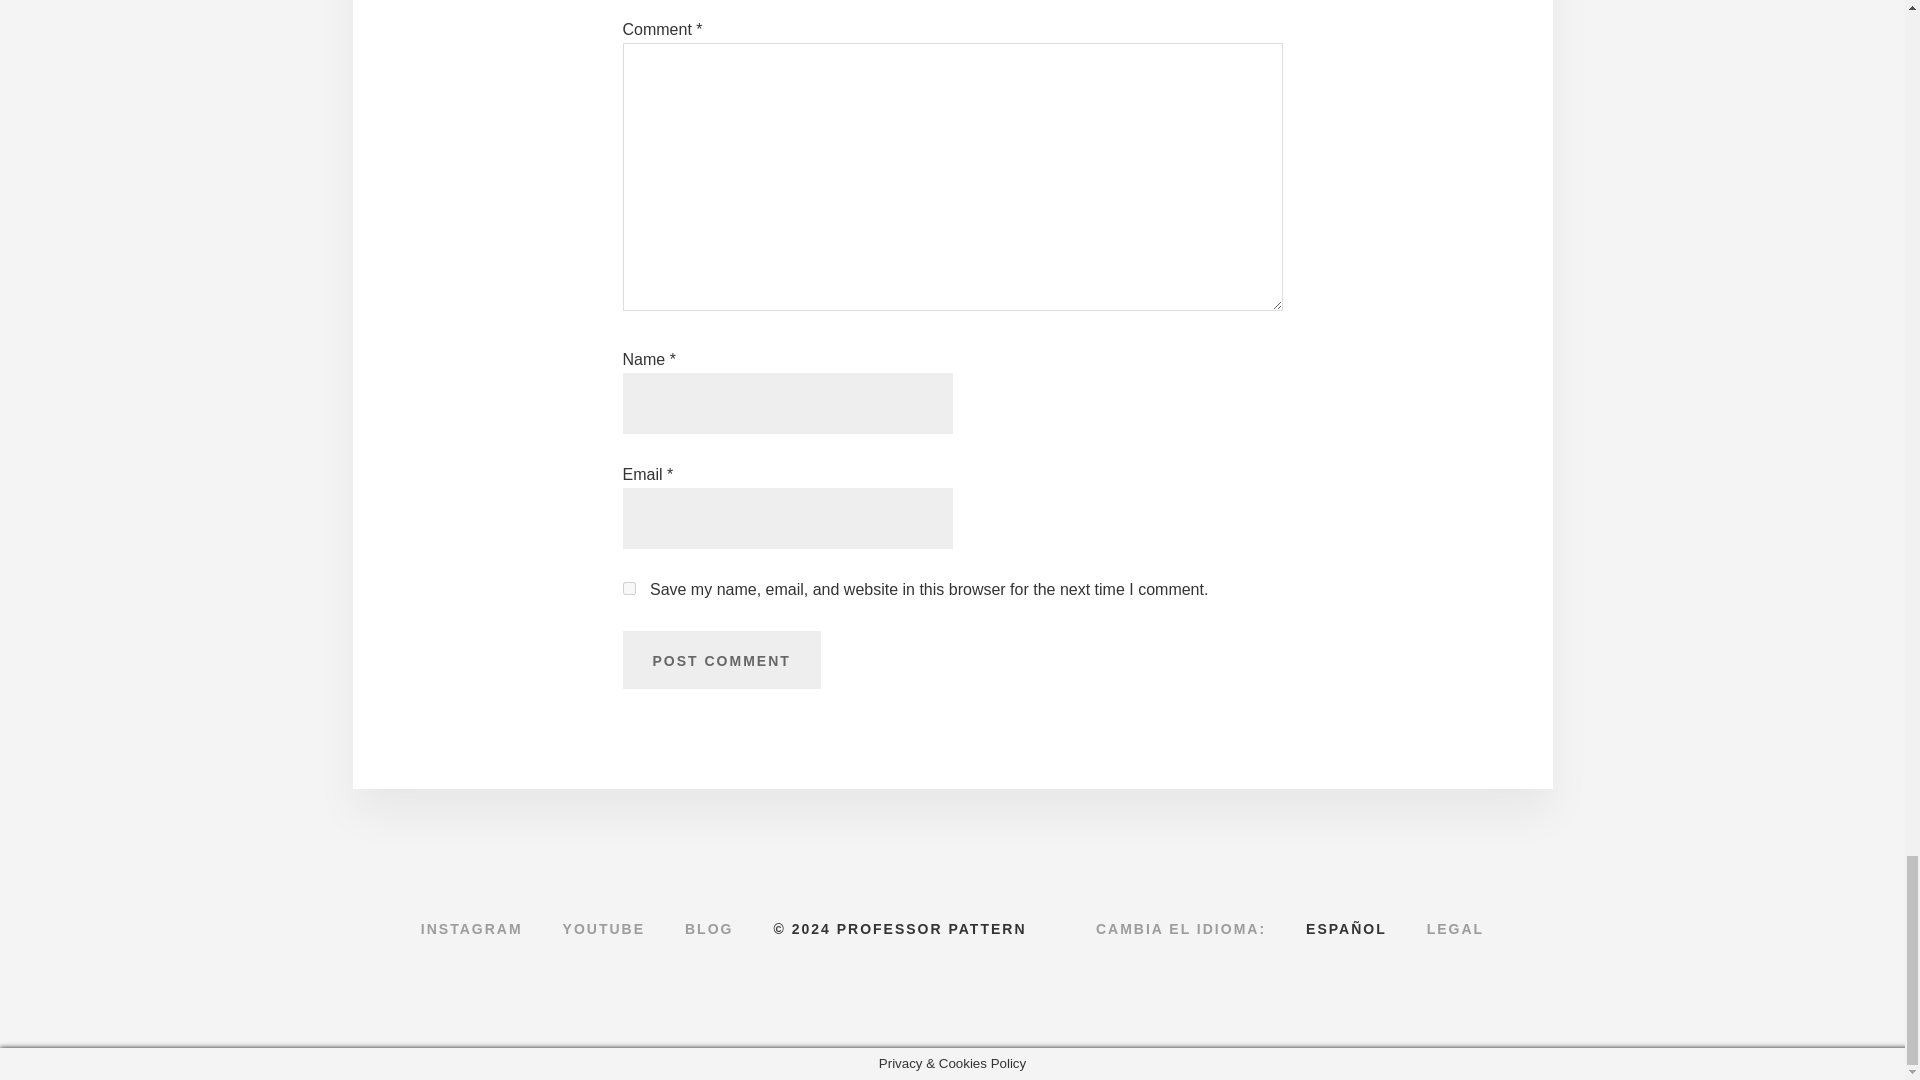 The image size is (1920, 1080). I want to click on YOUTUBE, so click(604, 928).